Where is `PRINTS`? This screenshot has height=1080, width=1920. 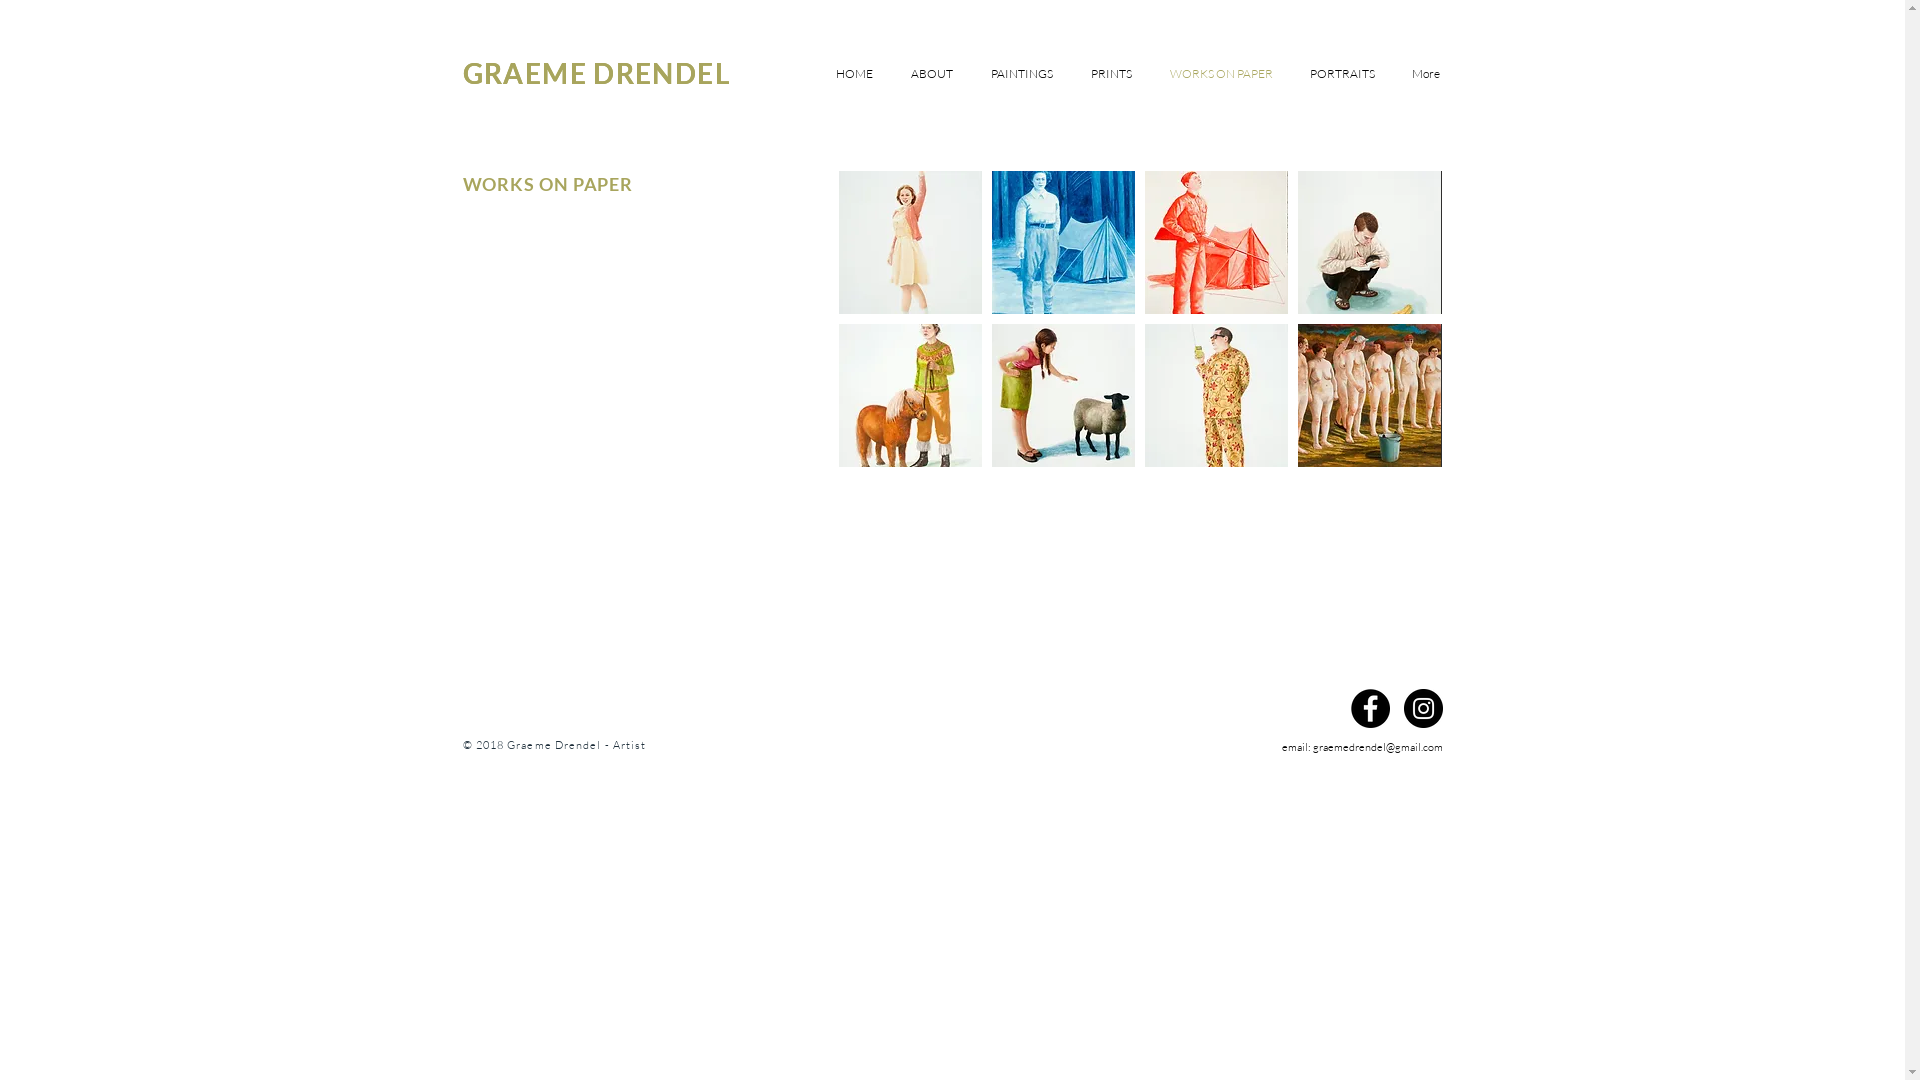 PRINTS is located at coordinates (1114, 74).